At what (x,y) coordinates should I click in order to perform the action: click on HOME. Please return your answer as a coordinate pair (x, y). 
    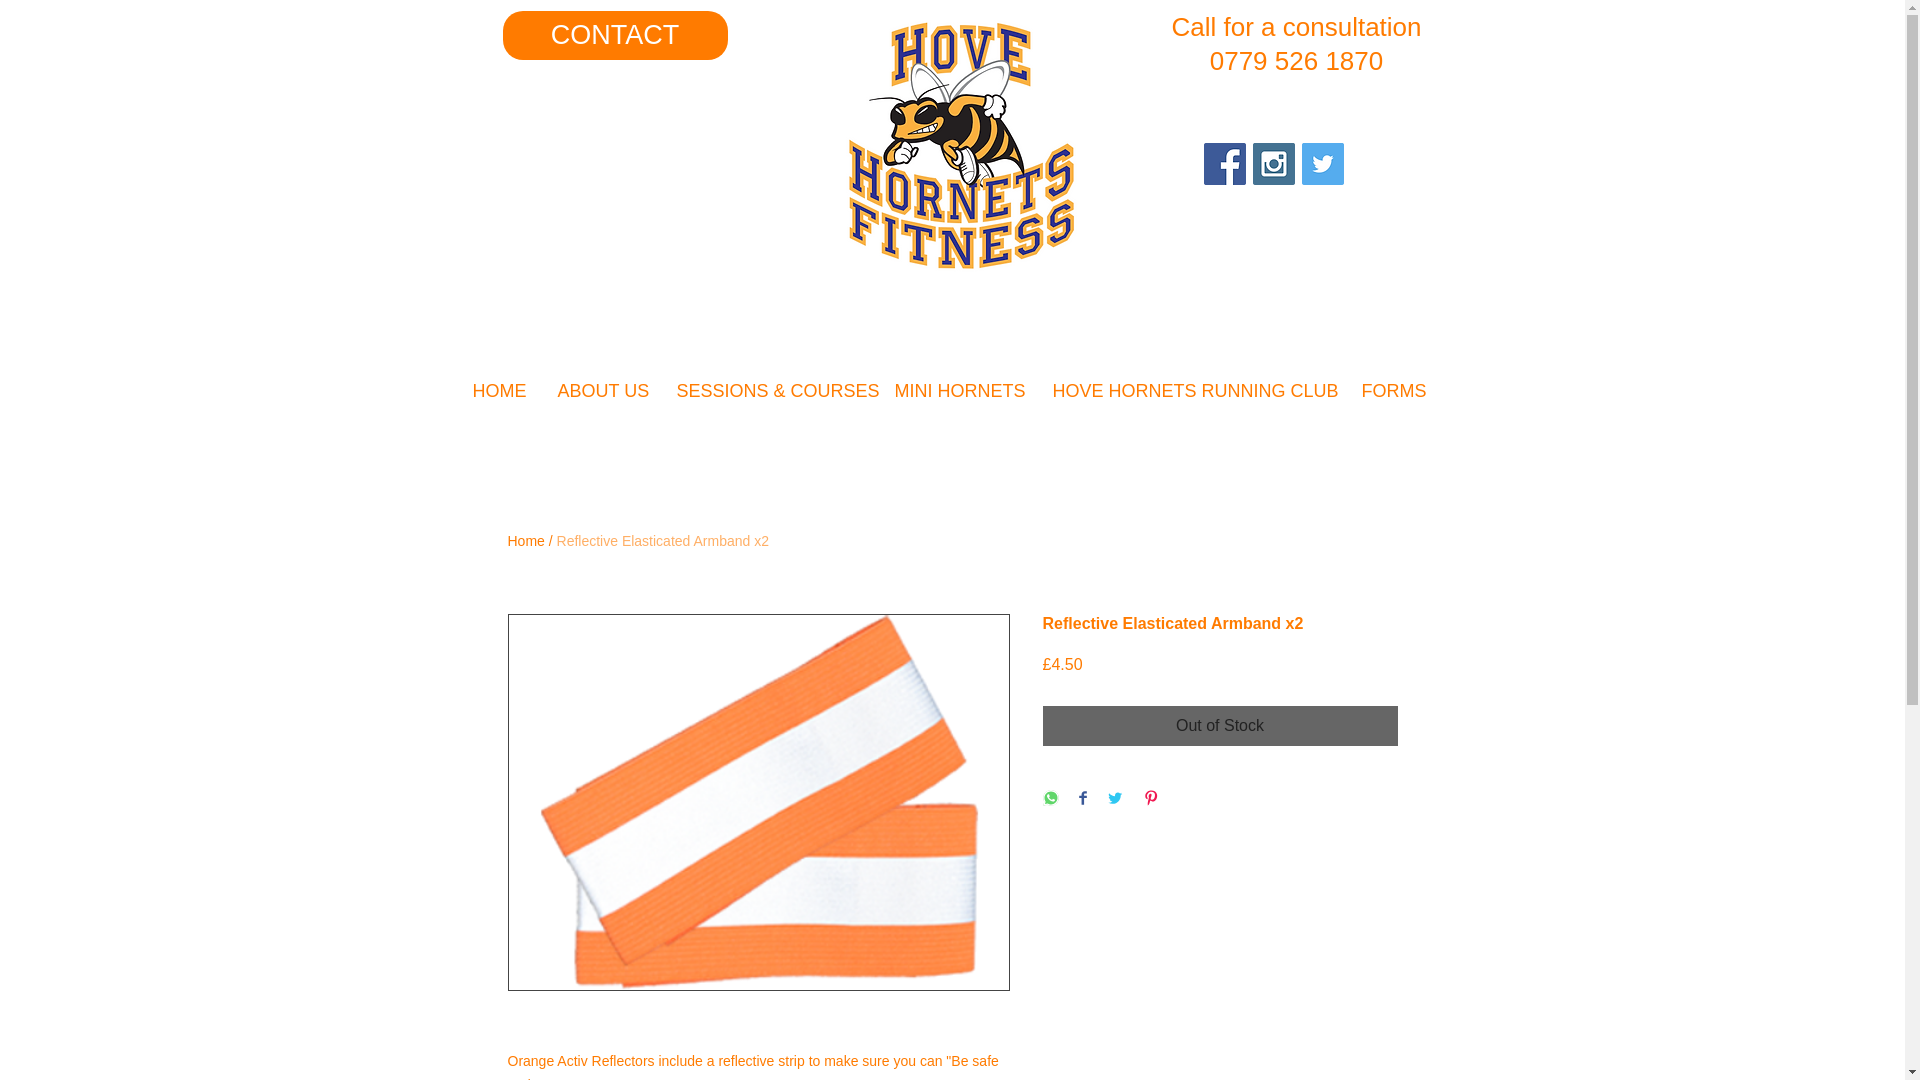
    Looking at the image, I should click on (504, 390).